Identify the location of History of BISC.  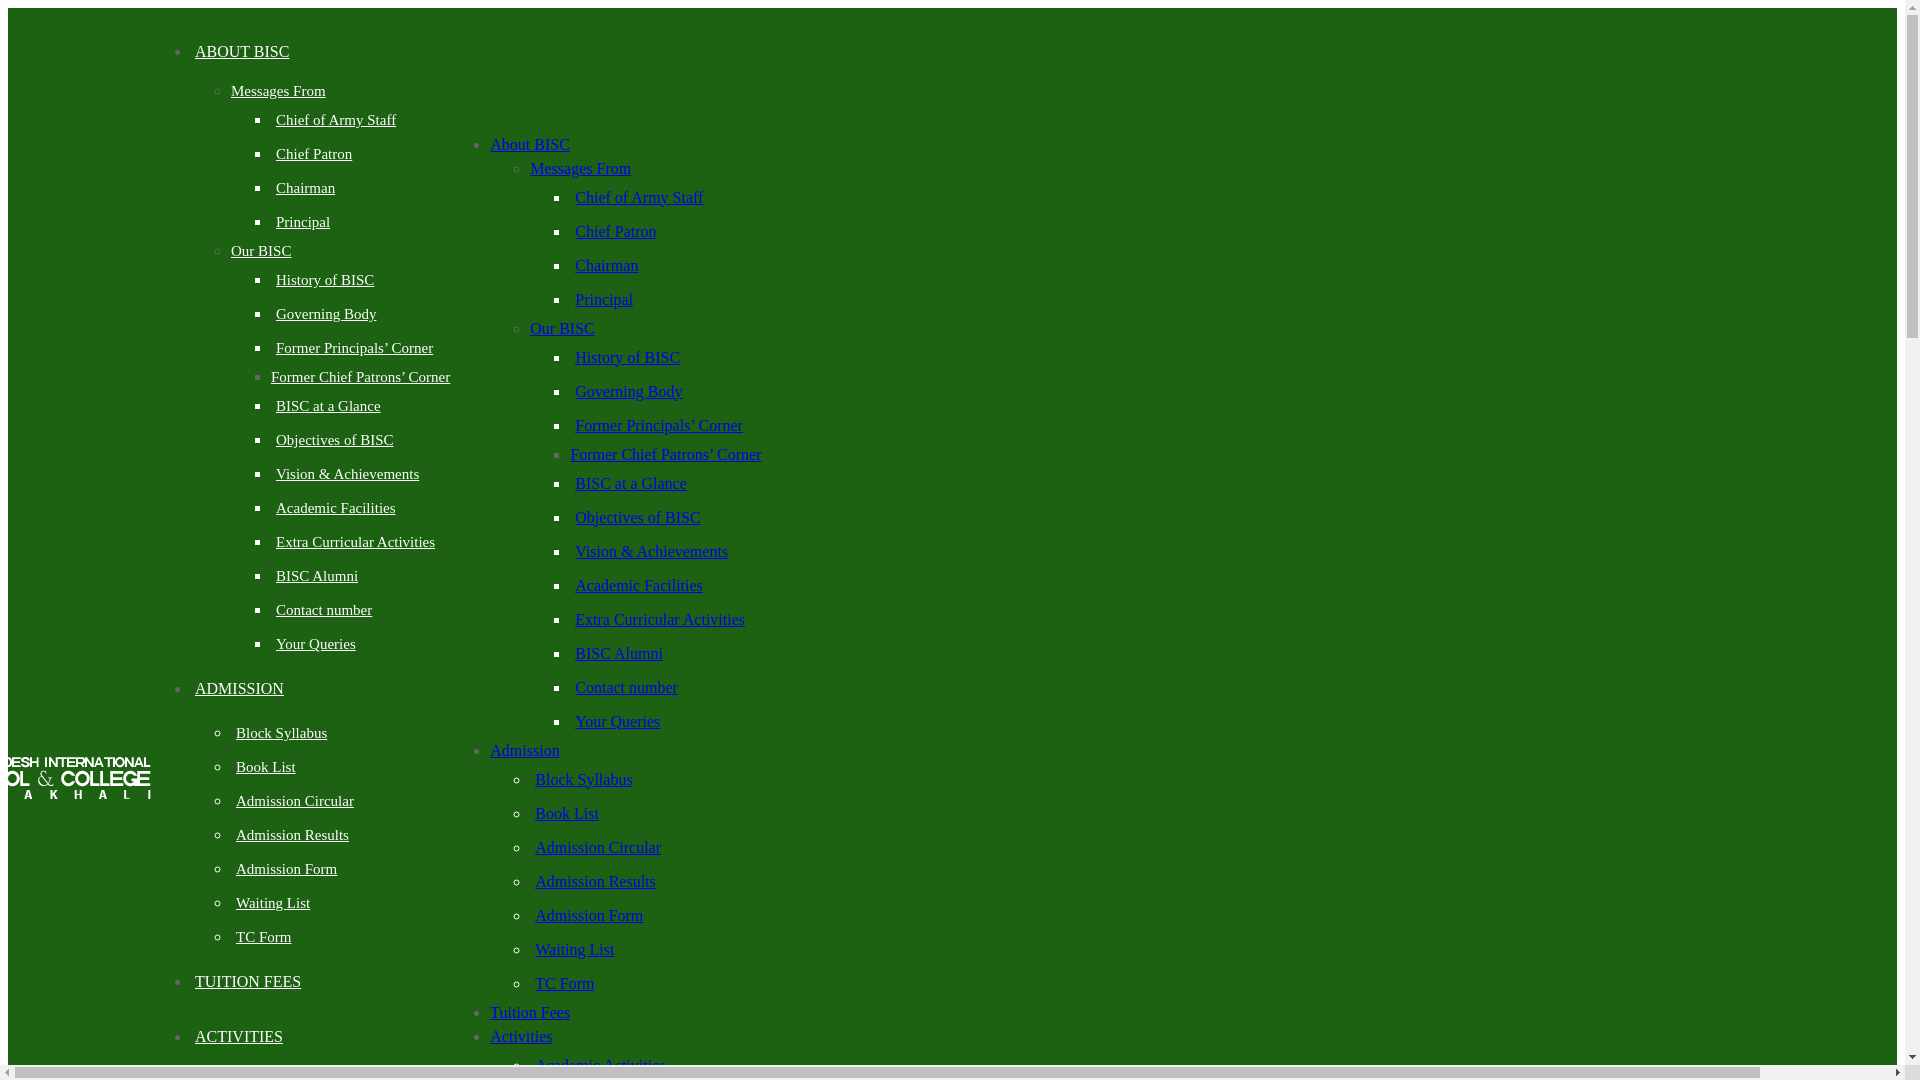
(325, 280).